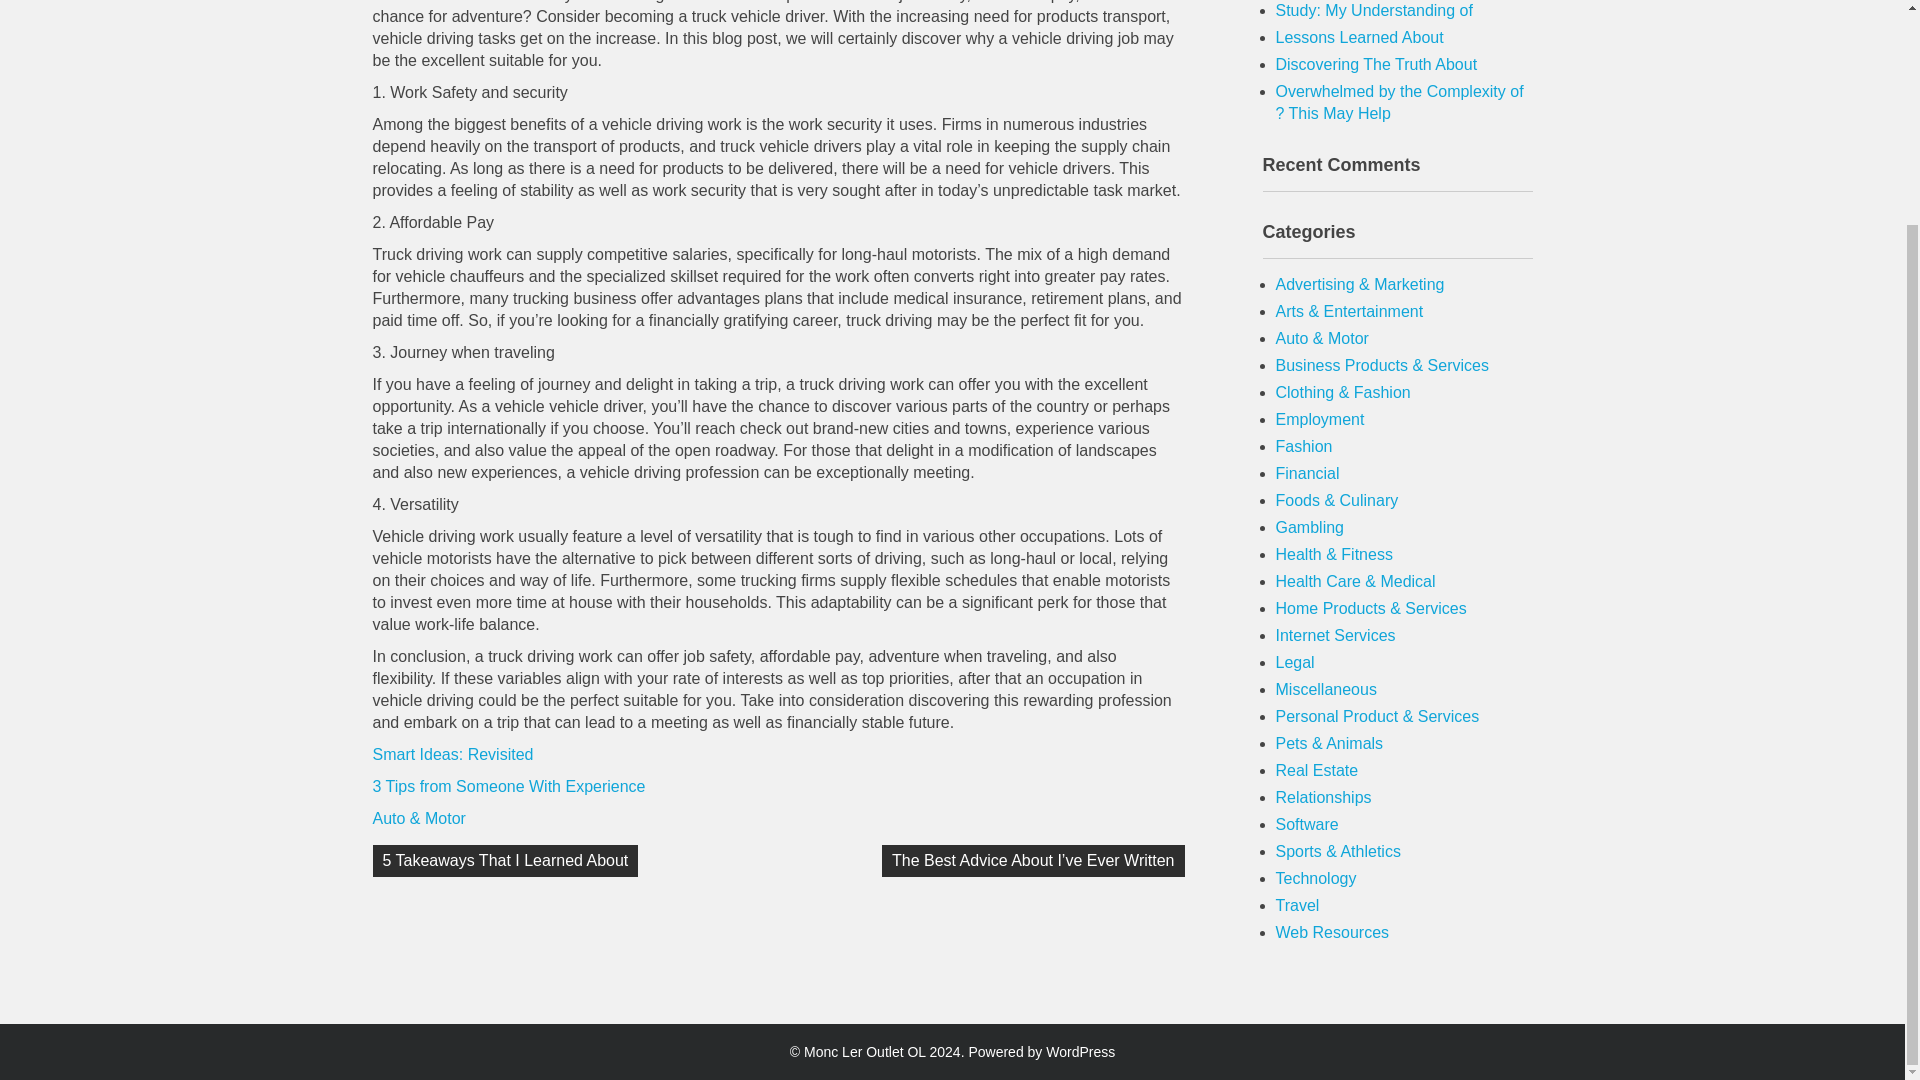 This screenshot has width=1920, height=1080. What do you see at coordinates (1296, 662) in the screenshot?
I see `Legal` at bounding box center [1296, 662].